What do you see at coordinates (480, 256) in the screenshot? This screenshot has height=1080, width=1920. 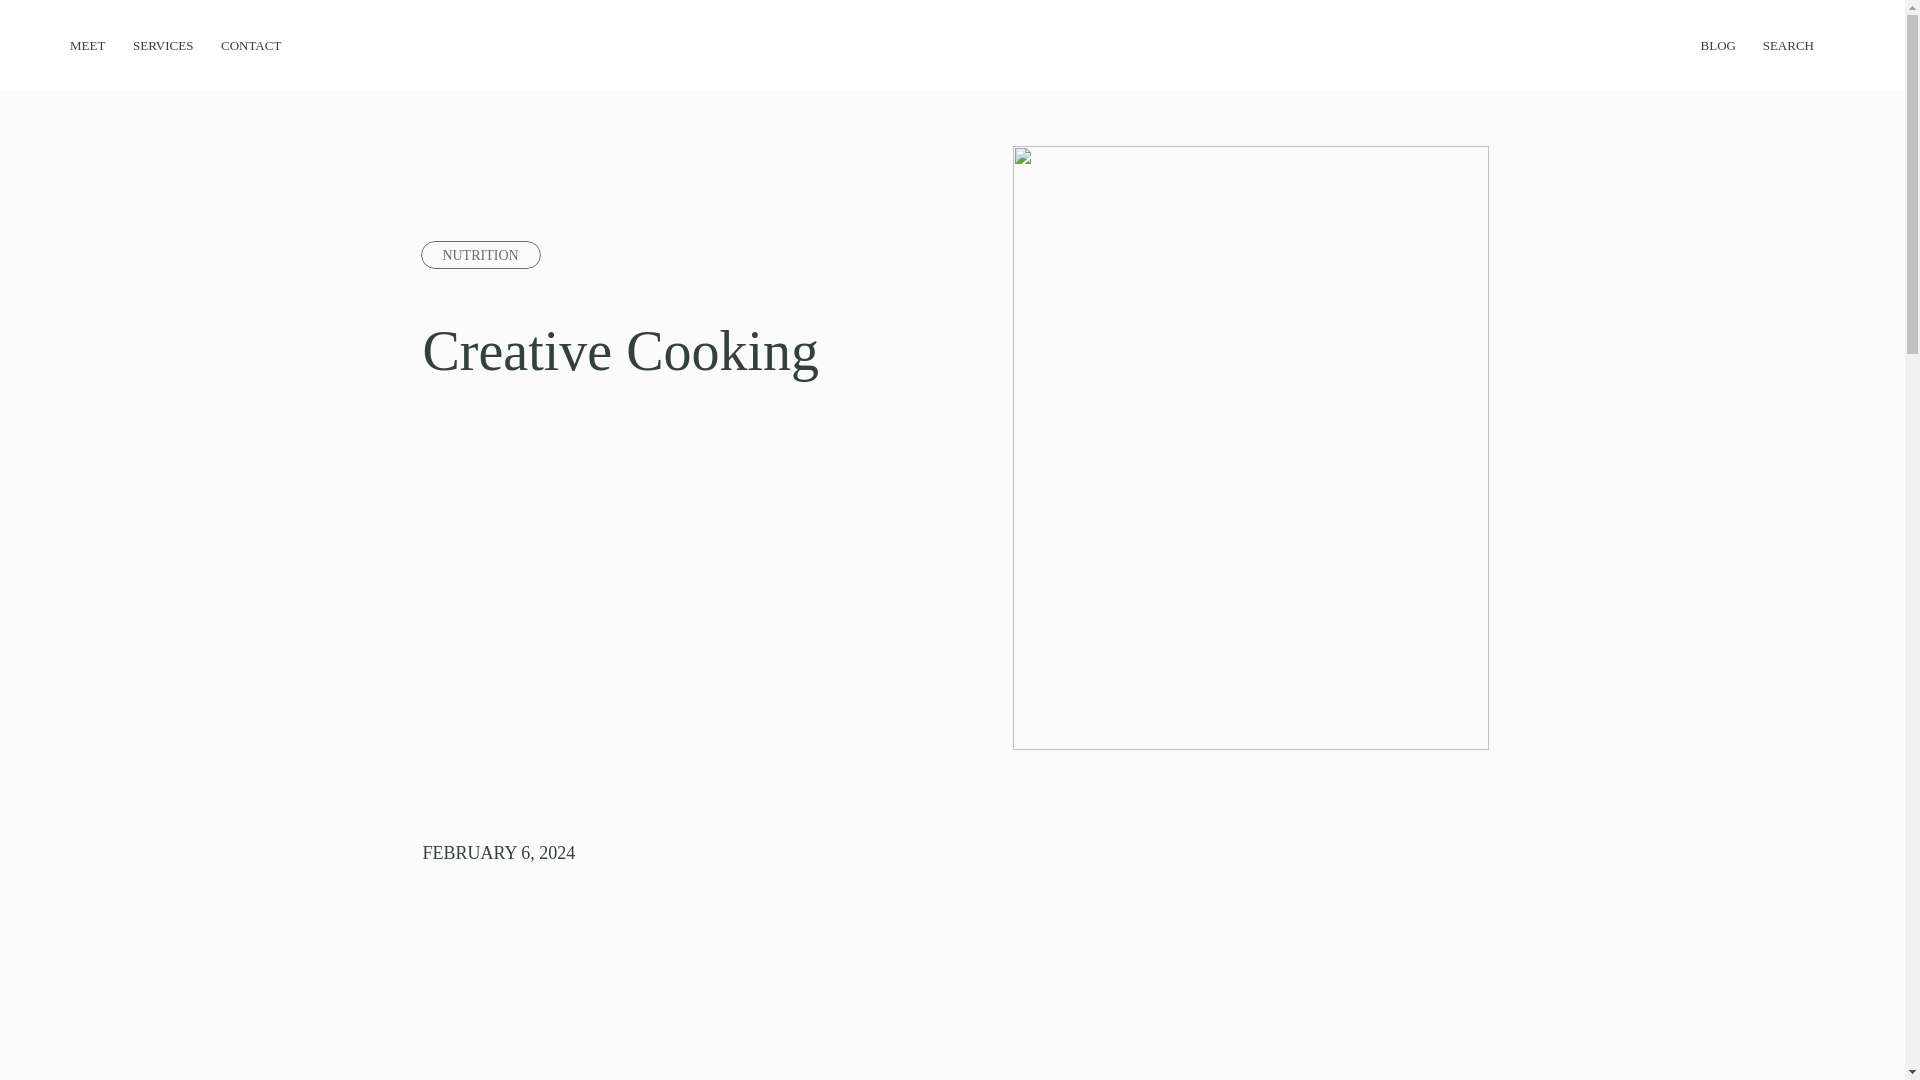 I see `NUTRITION` at bounding box center [480, 256].